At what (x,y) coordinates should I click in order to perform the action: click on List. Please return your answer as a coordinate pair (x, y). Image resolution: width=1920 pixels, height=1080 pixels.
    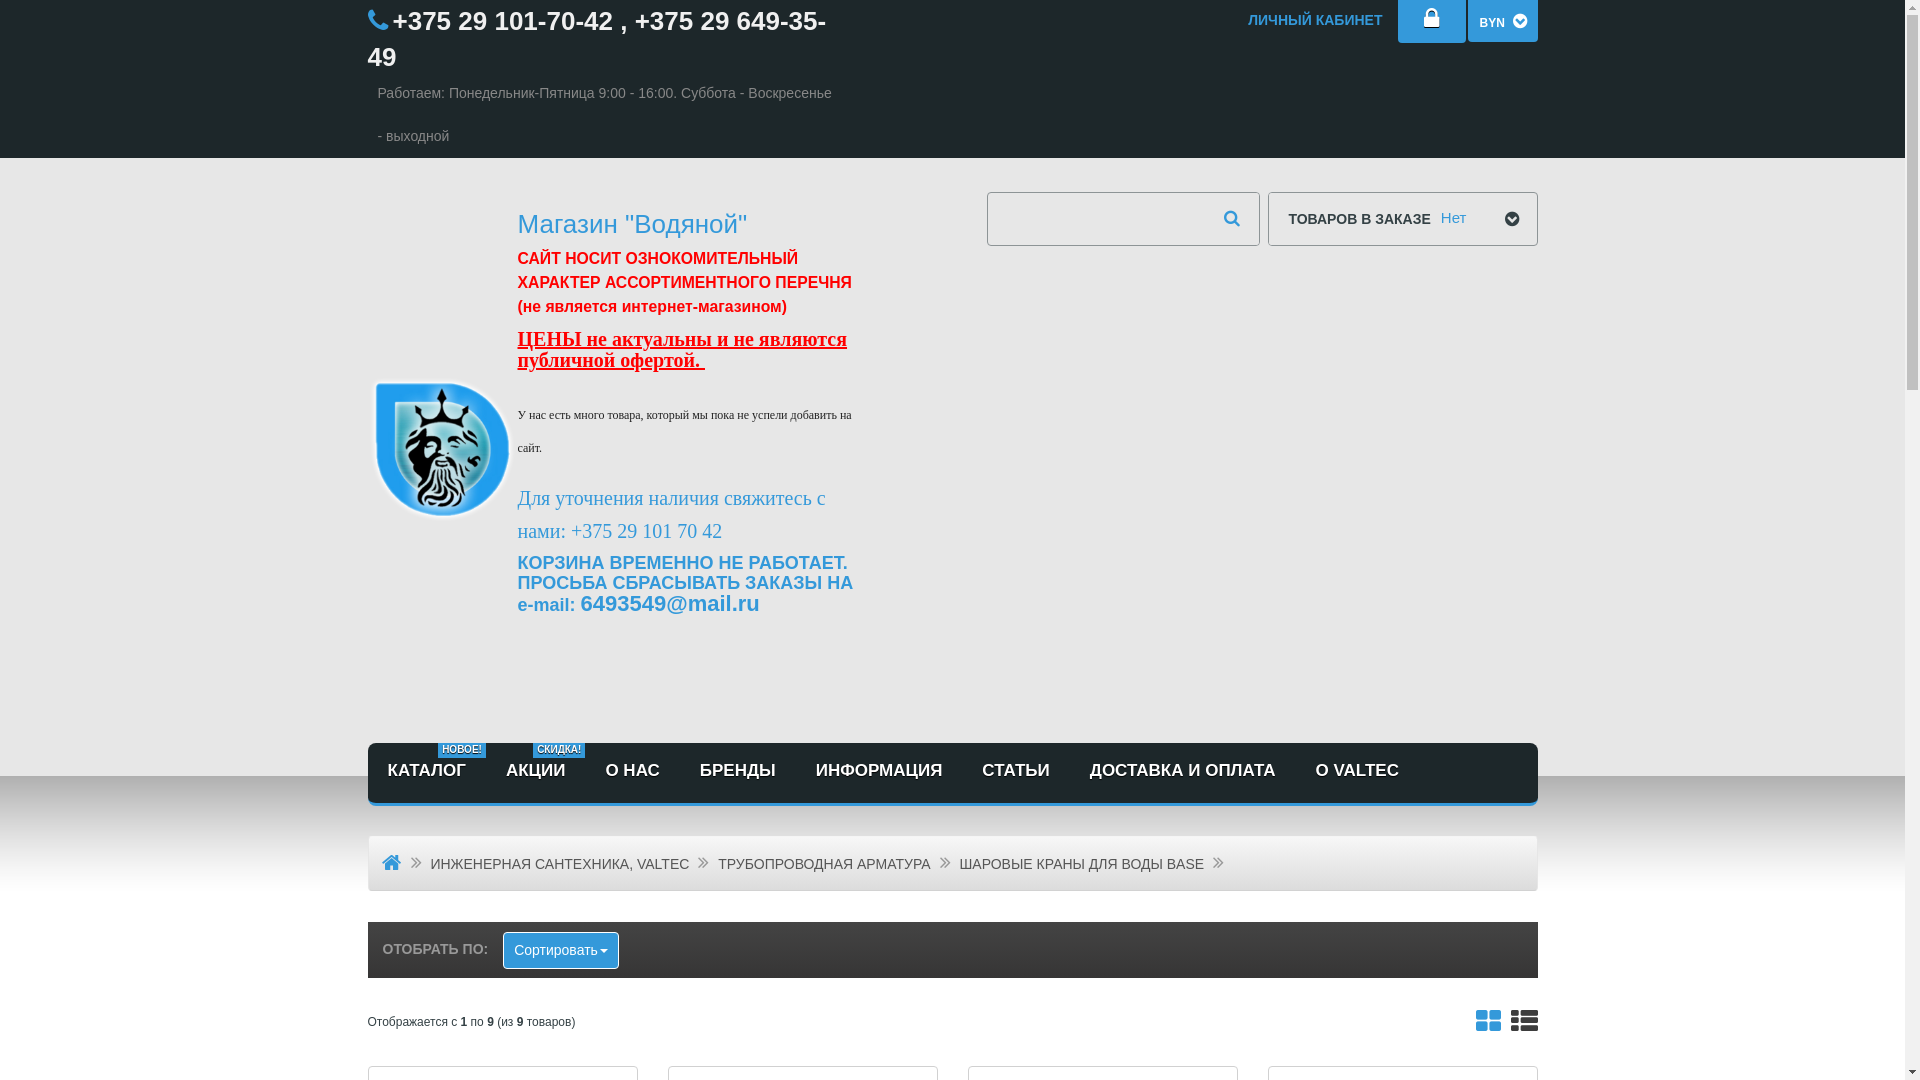
    Looking at the image, I should click on (1524, 1026).